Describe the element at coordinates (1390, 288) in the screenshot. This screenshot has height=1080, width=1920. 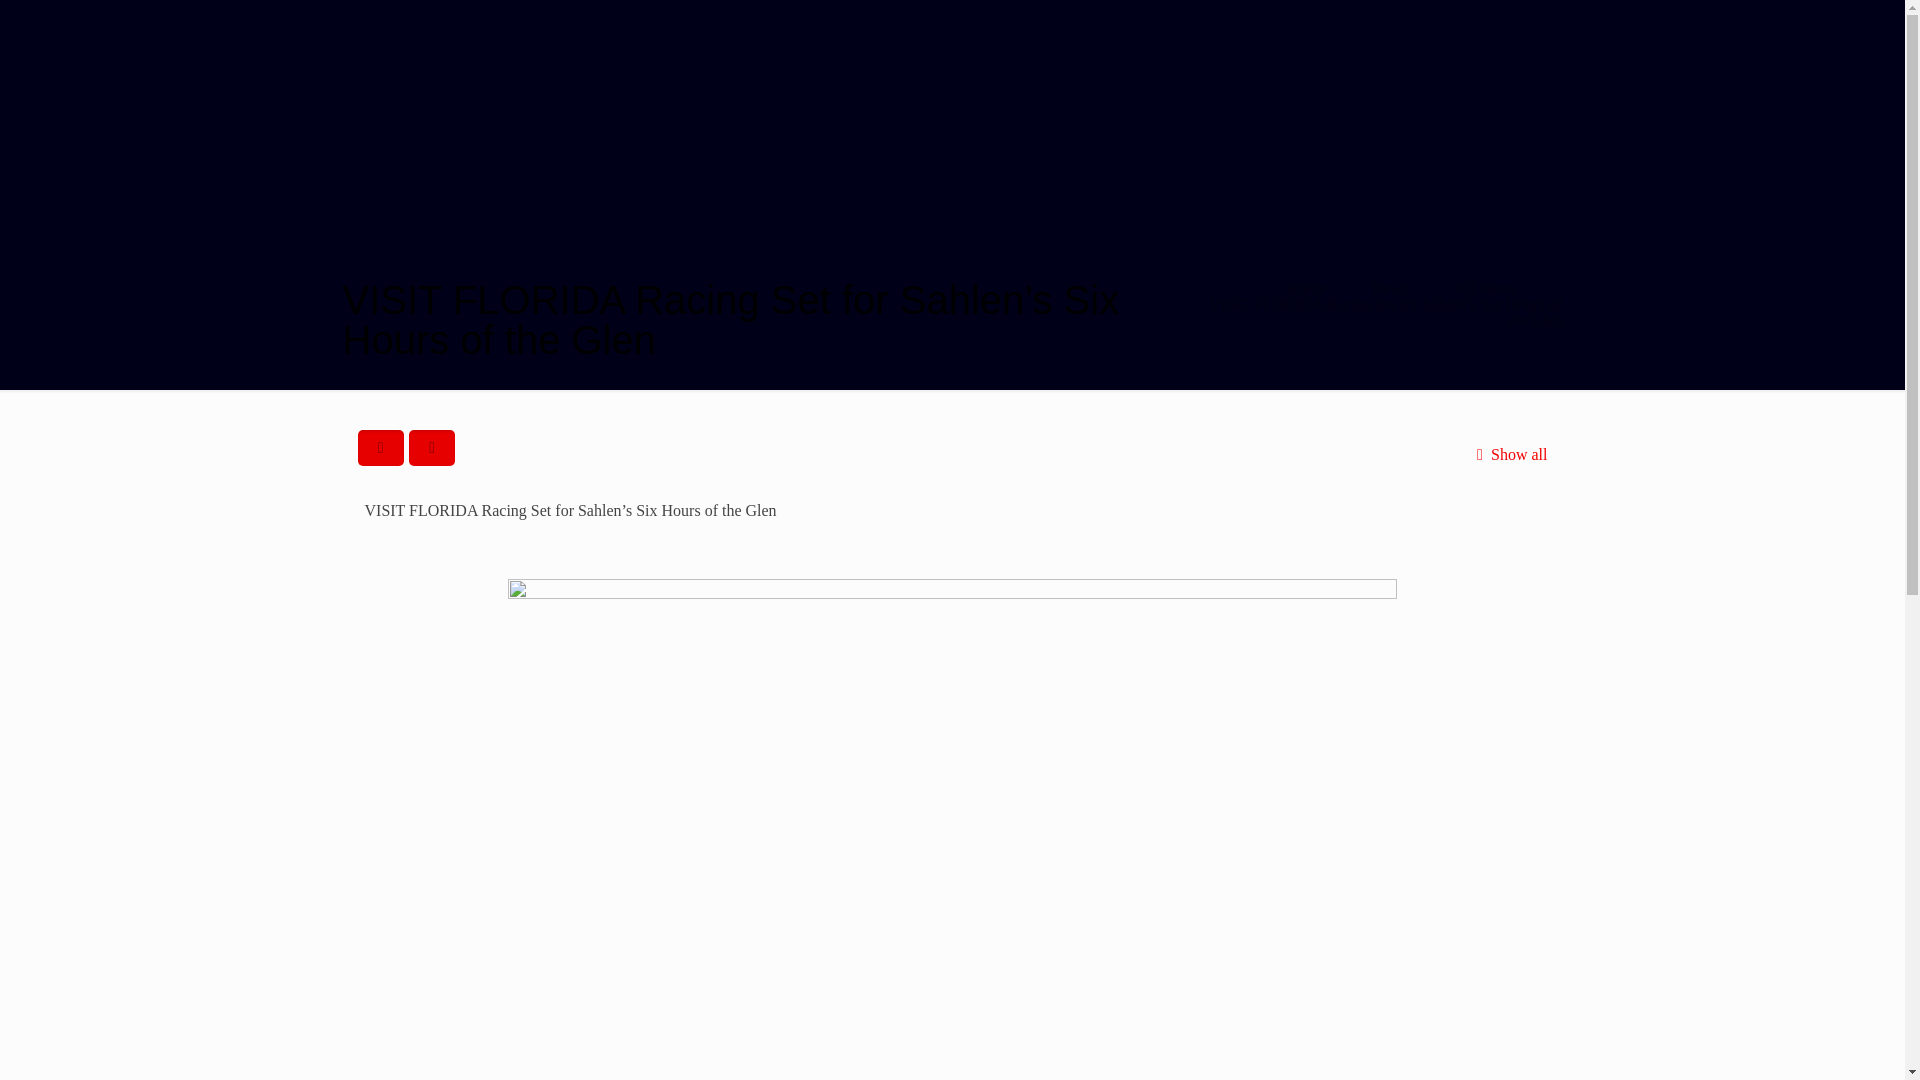
I see `News` at that location.